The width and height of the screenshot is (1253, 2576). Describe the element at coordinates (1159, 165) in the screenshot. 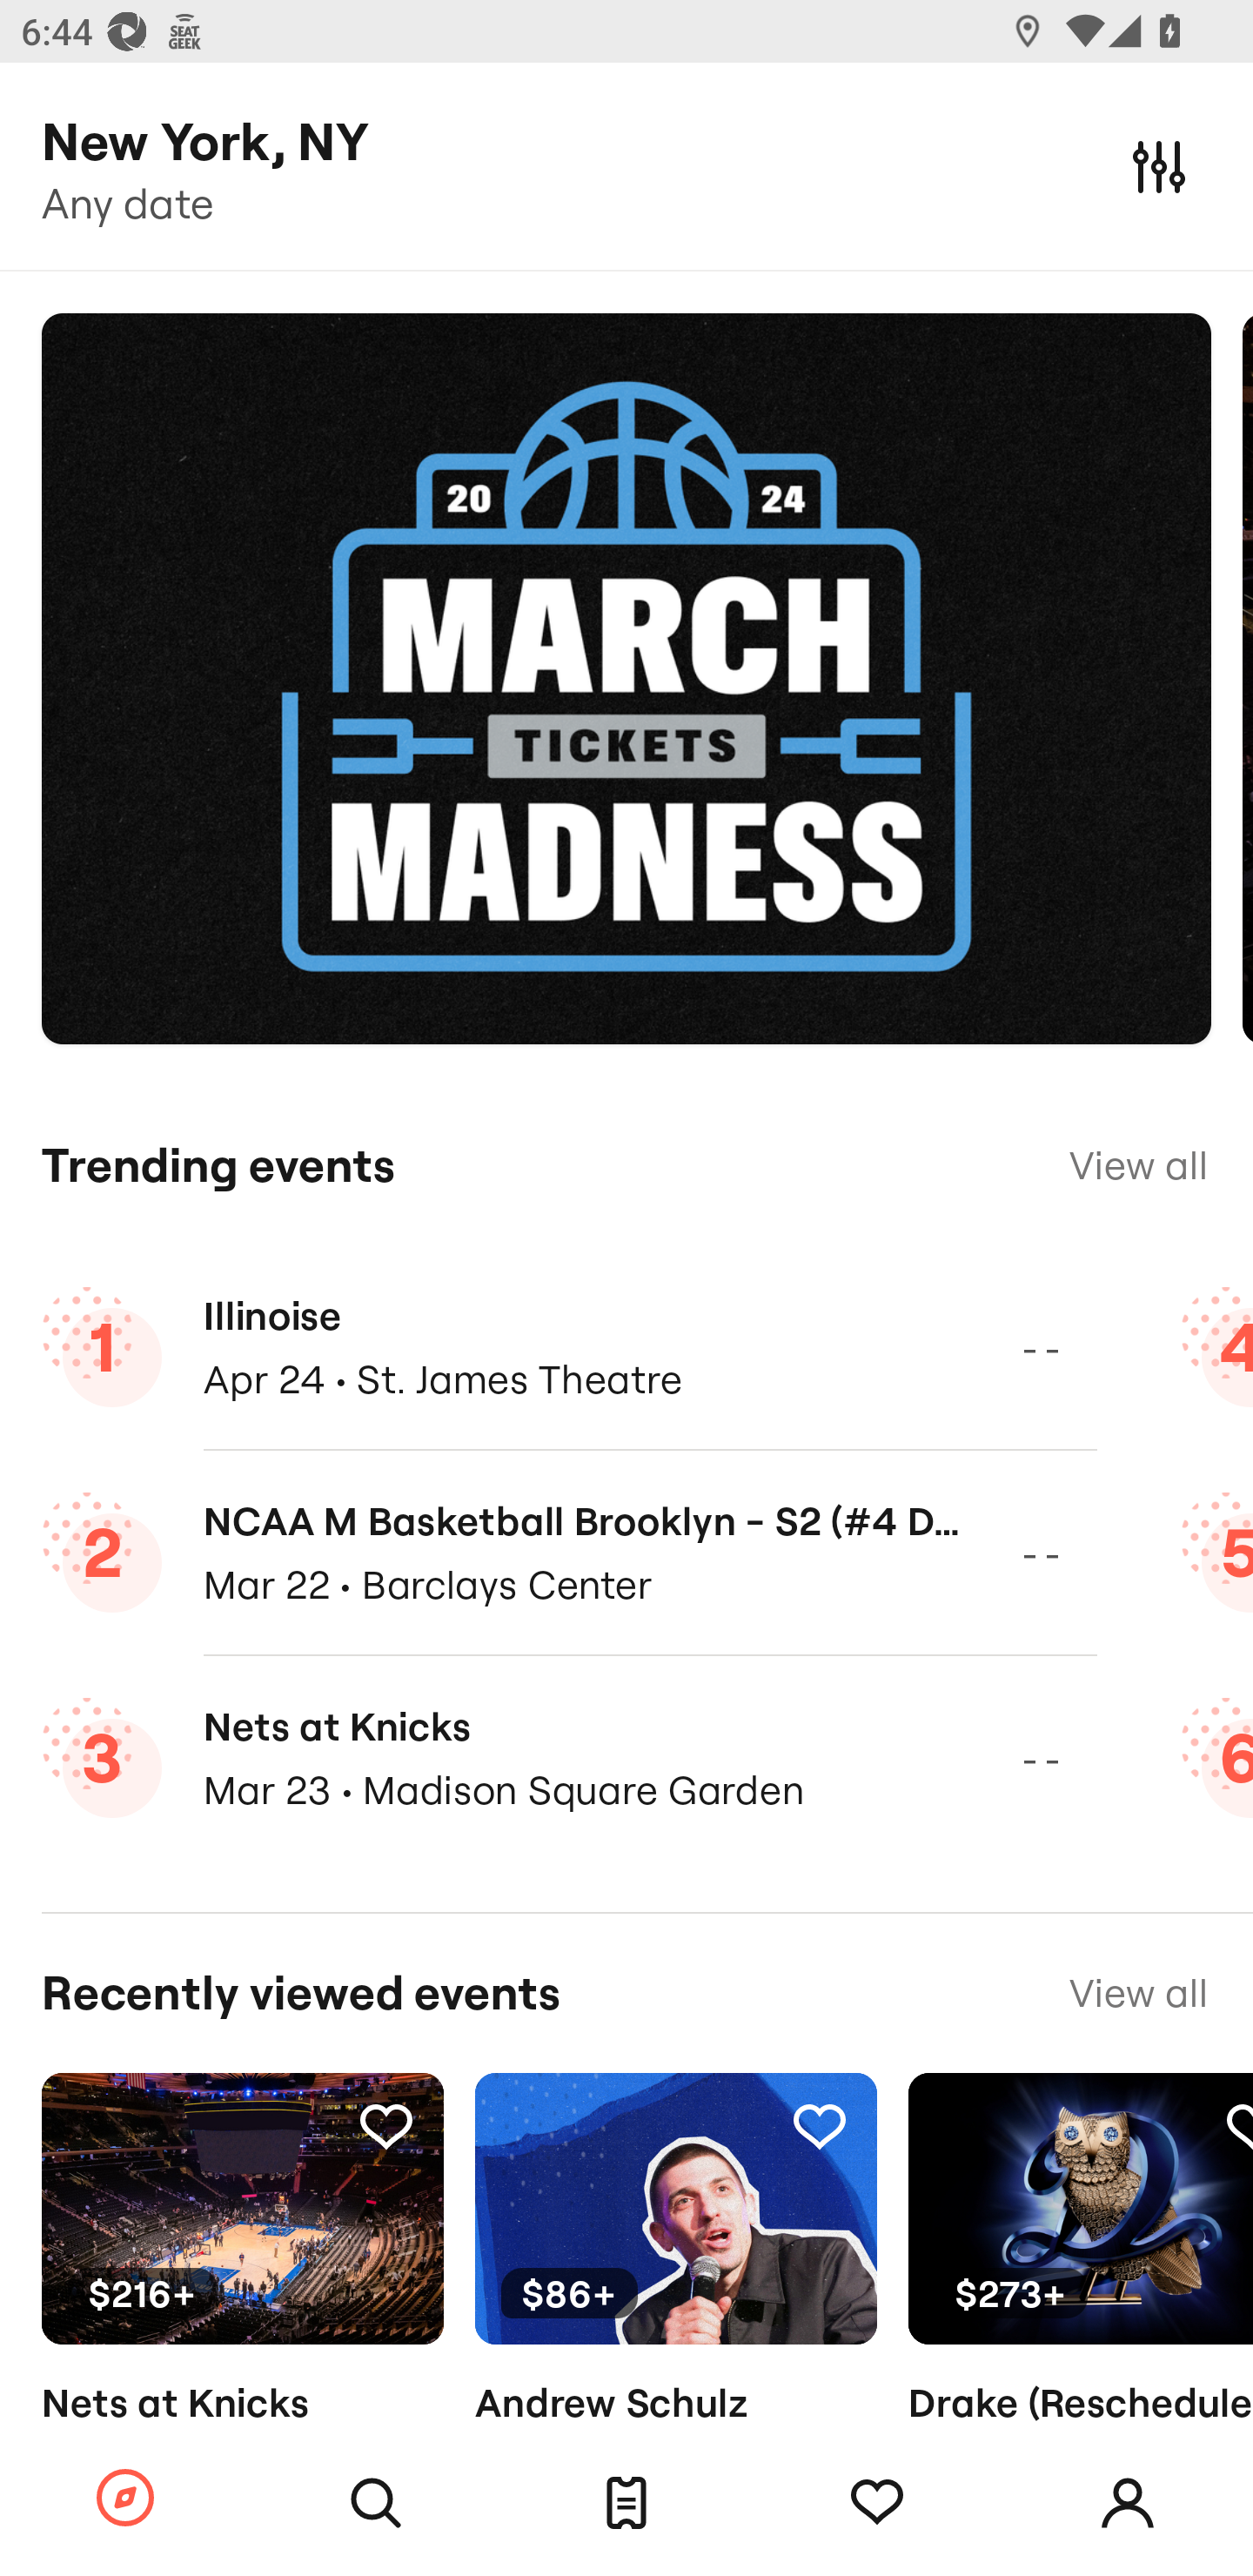

I see `Filters` at that location.